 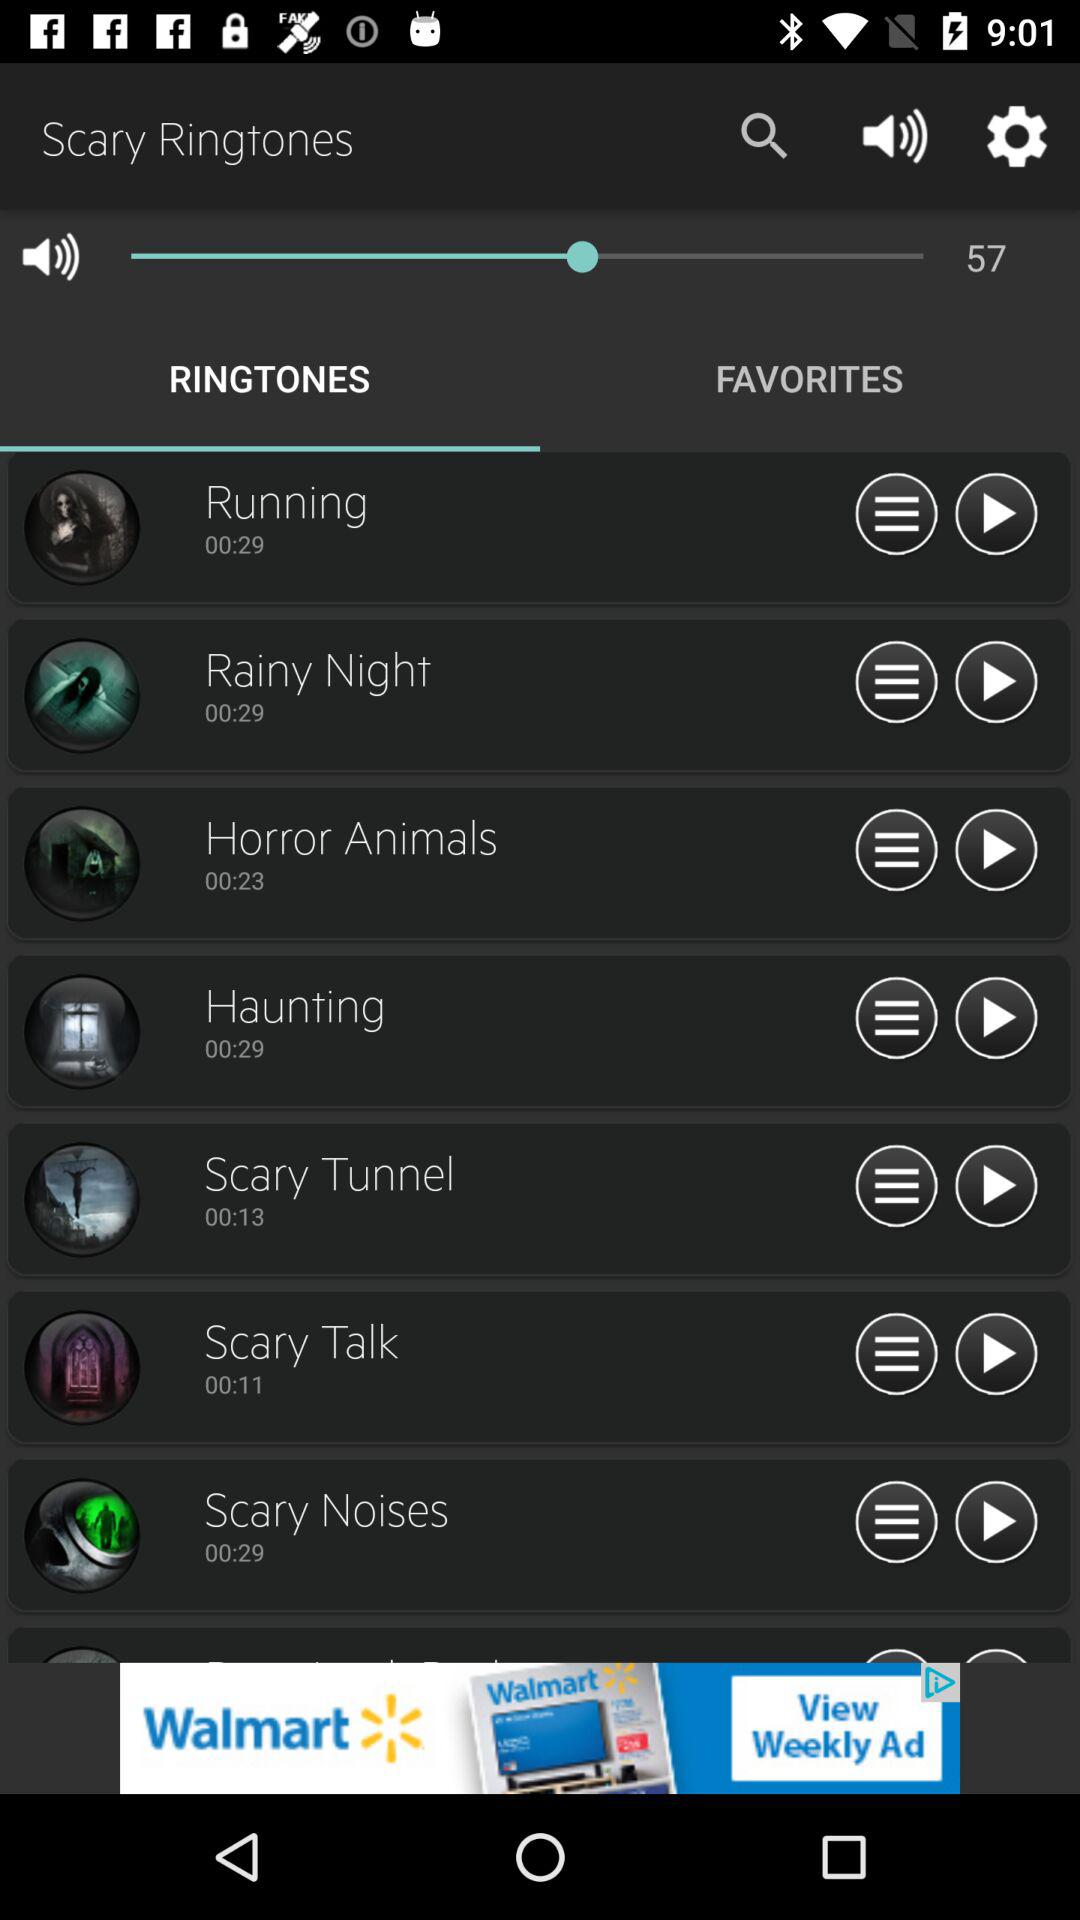 What do you see at coordinates (996, 1355) in the screenshot?
I see `go to play` at bounding box center [996, 1355].